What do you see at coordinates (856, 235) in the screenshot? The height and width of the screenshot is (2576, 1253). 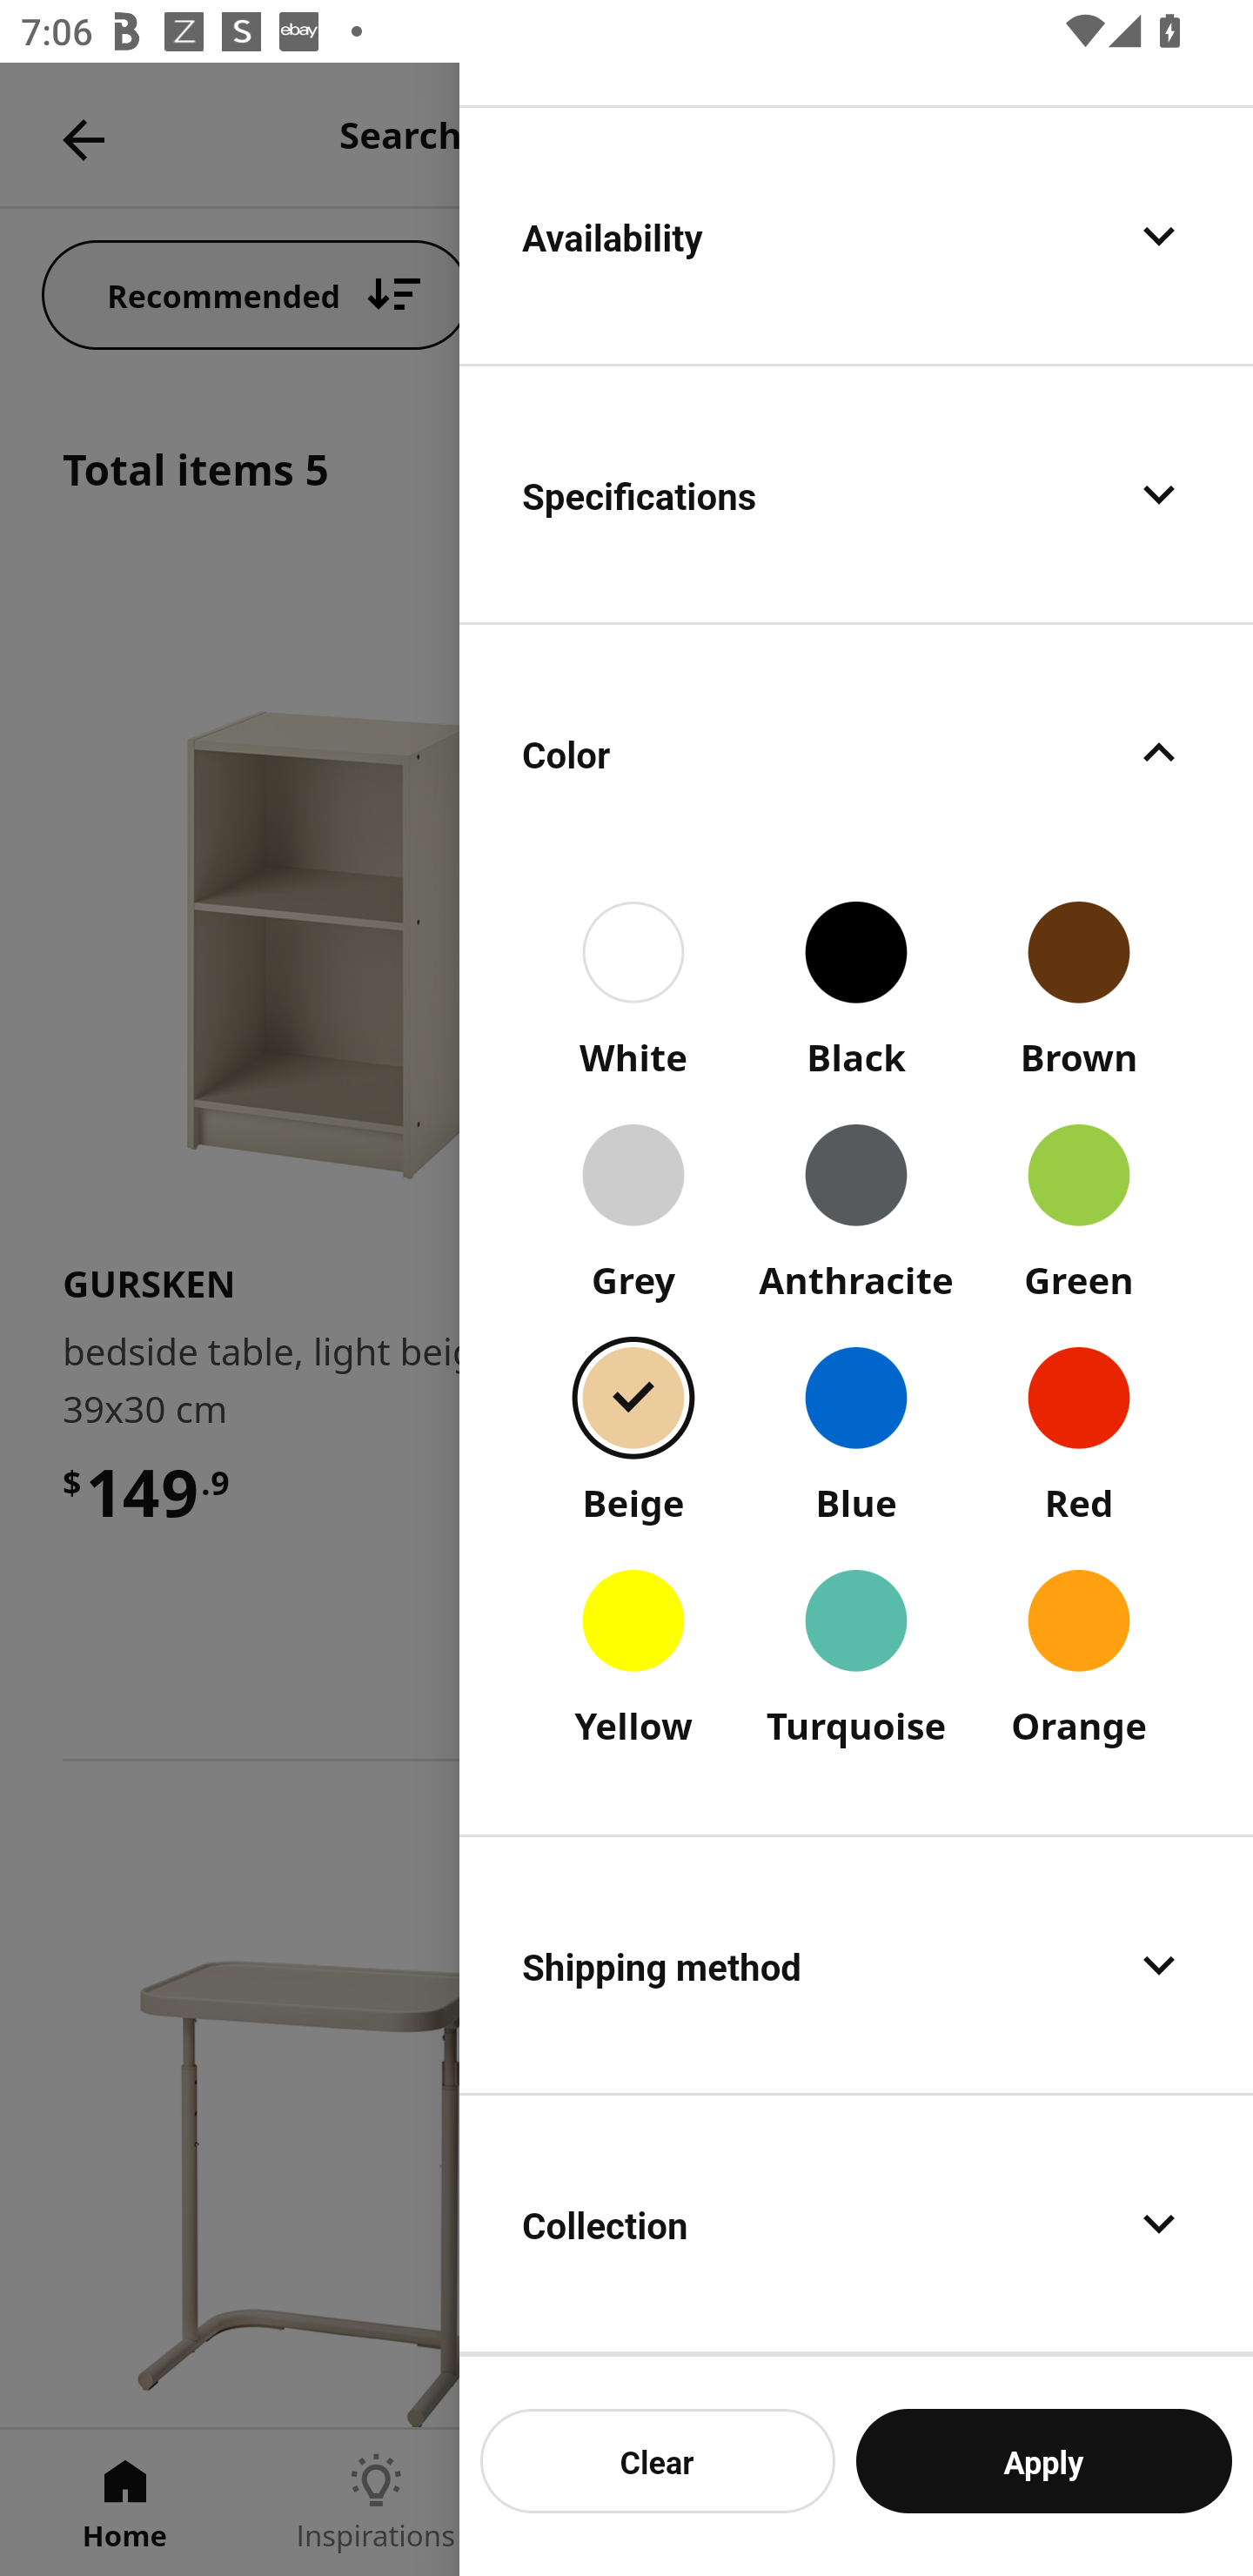 I see `Availability` at bounding box center [856, 235].